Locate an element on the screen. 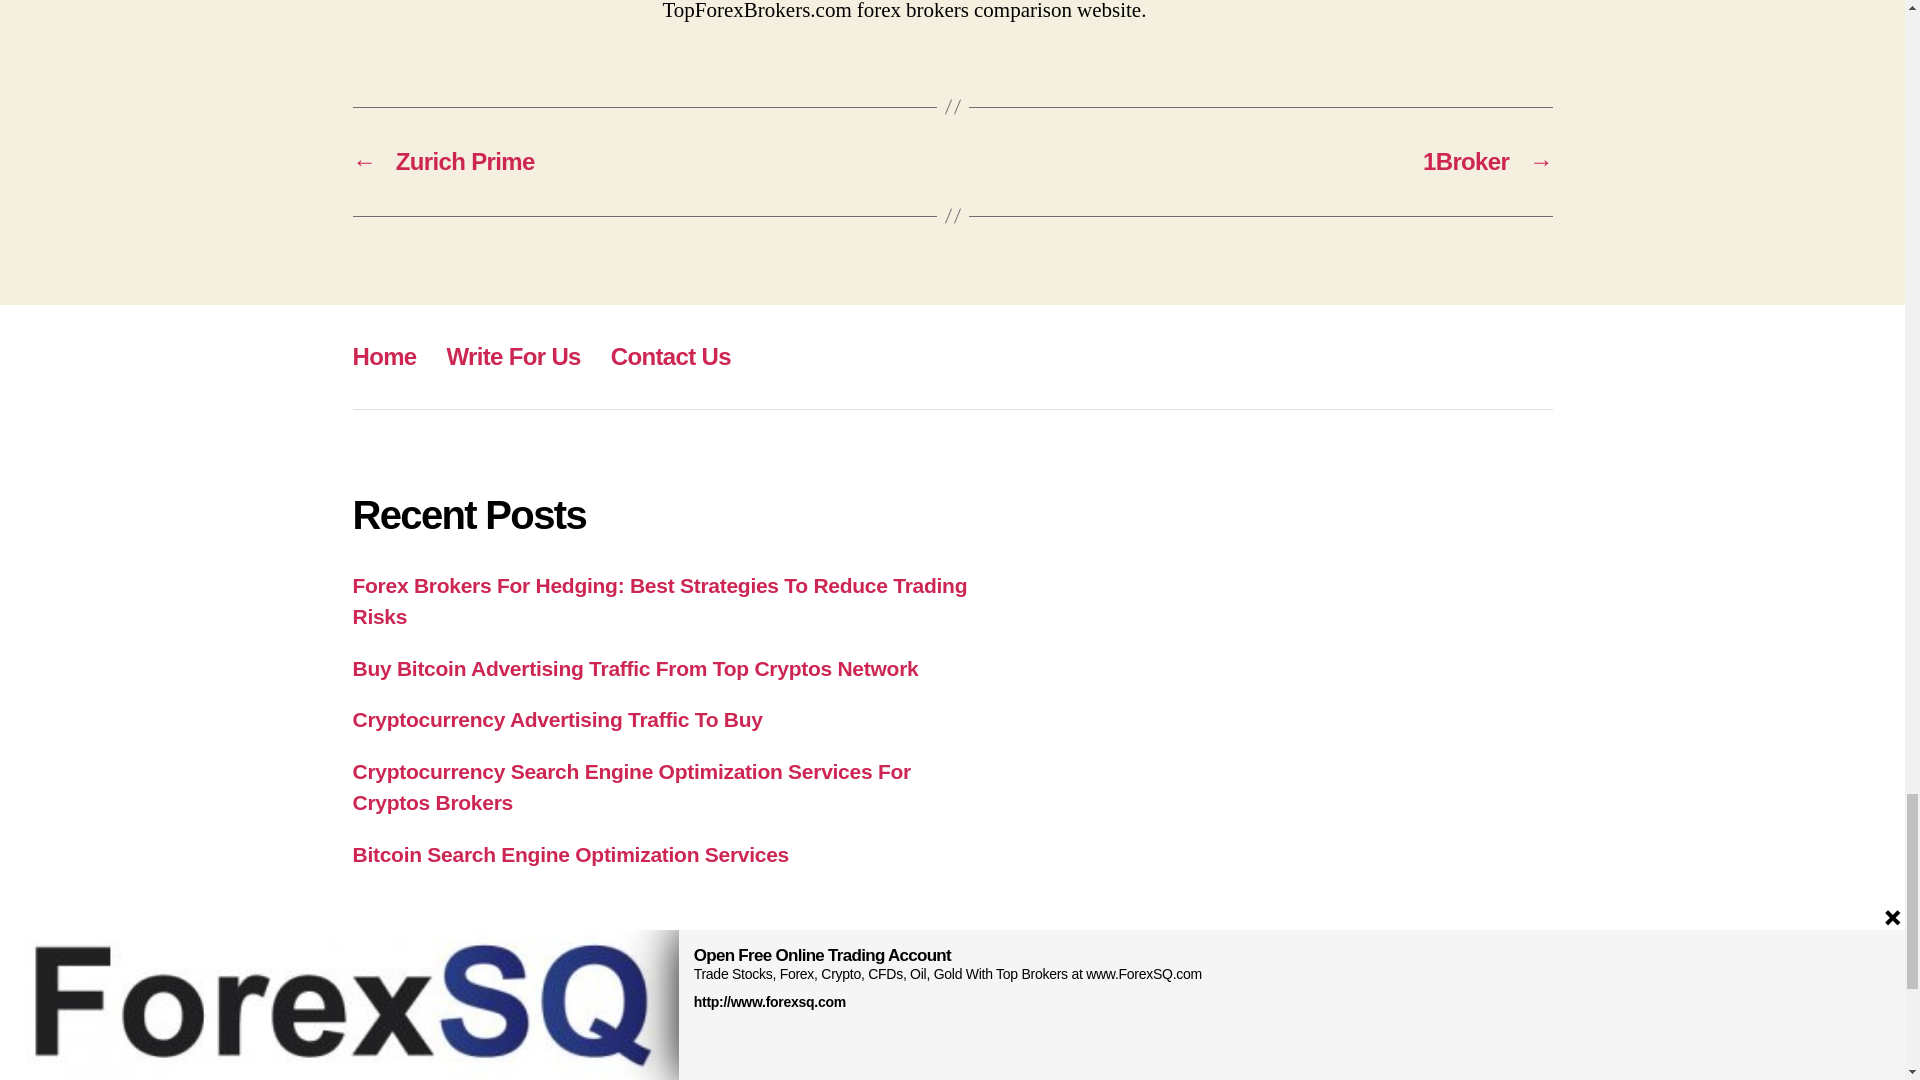  Buy Bitcoin Advertising Traffic From Top Cryptos Network is located at coordinates (634, 668).